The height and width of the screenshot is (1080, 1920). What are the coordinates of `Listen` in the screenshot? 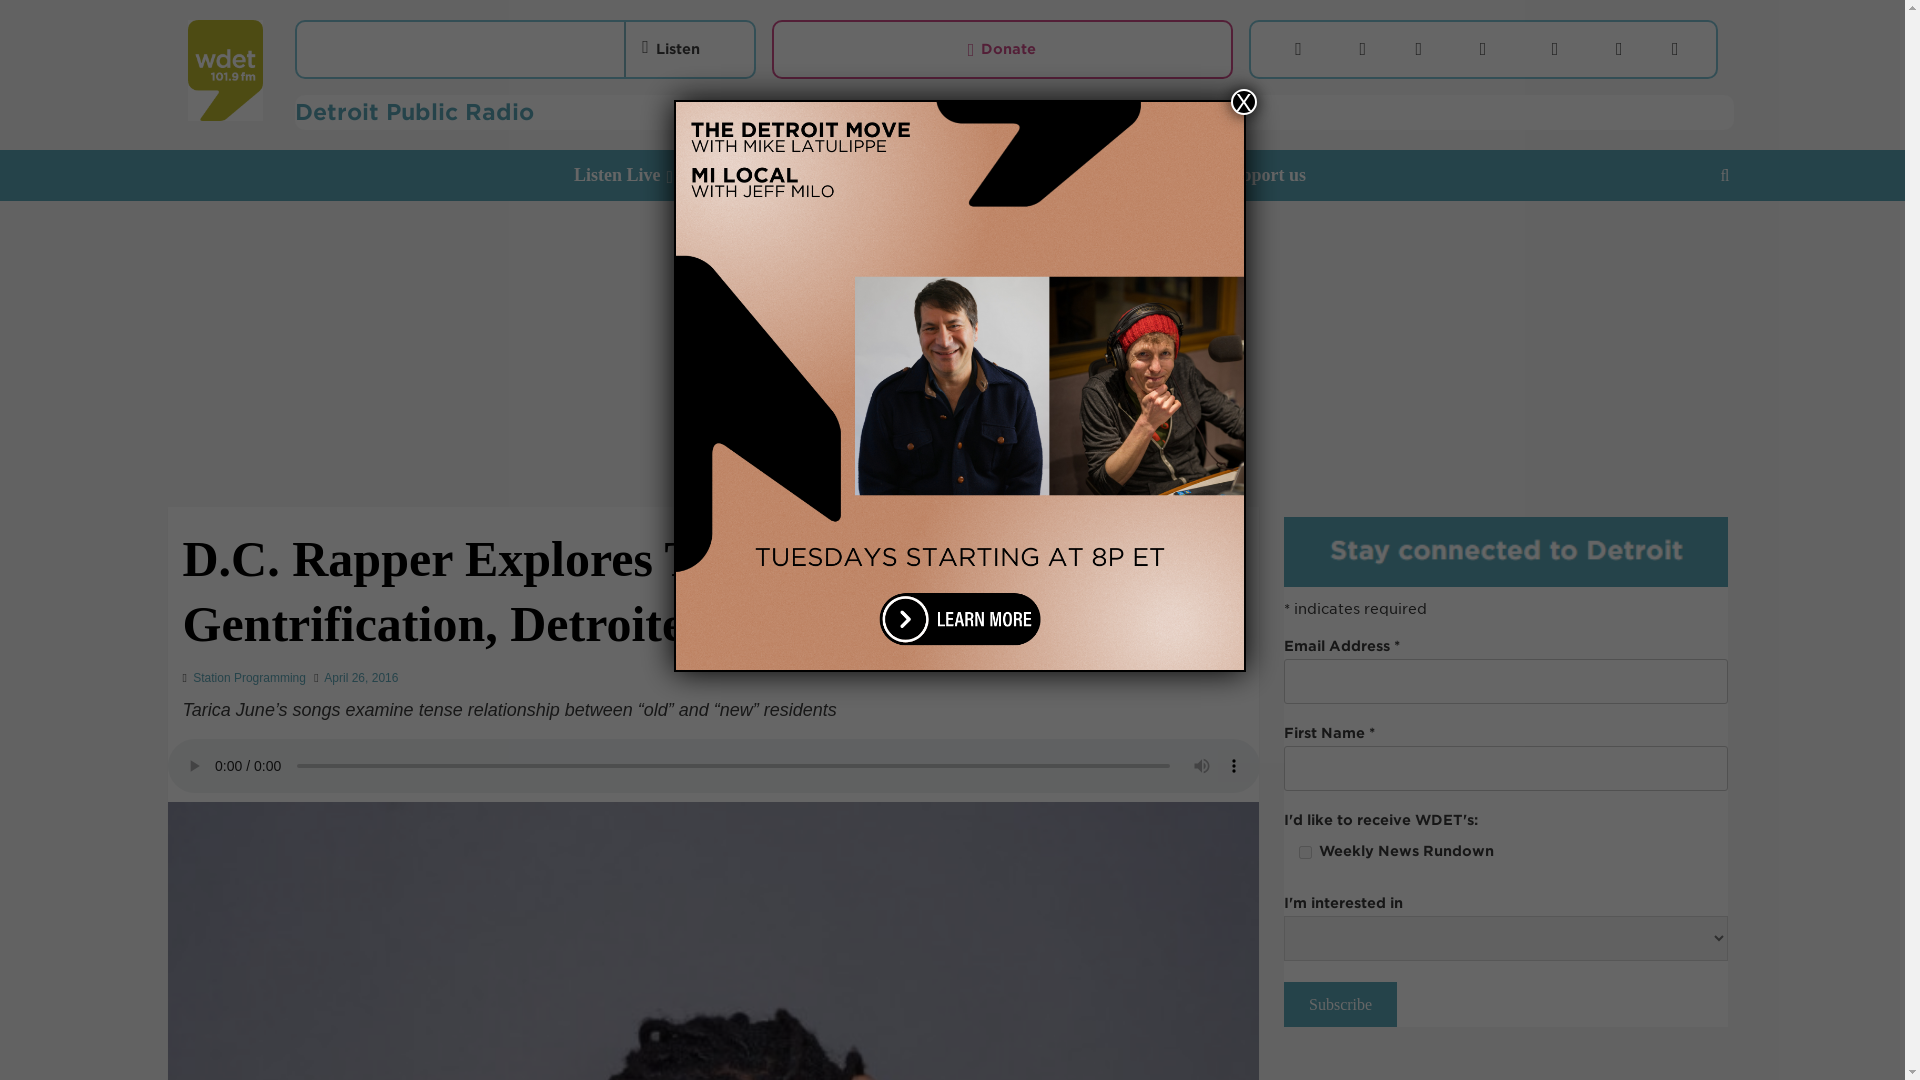 It's located at (670, 48).